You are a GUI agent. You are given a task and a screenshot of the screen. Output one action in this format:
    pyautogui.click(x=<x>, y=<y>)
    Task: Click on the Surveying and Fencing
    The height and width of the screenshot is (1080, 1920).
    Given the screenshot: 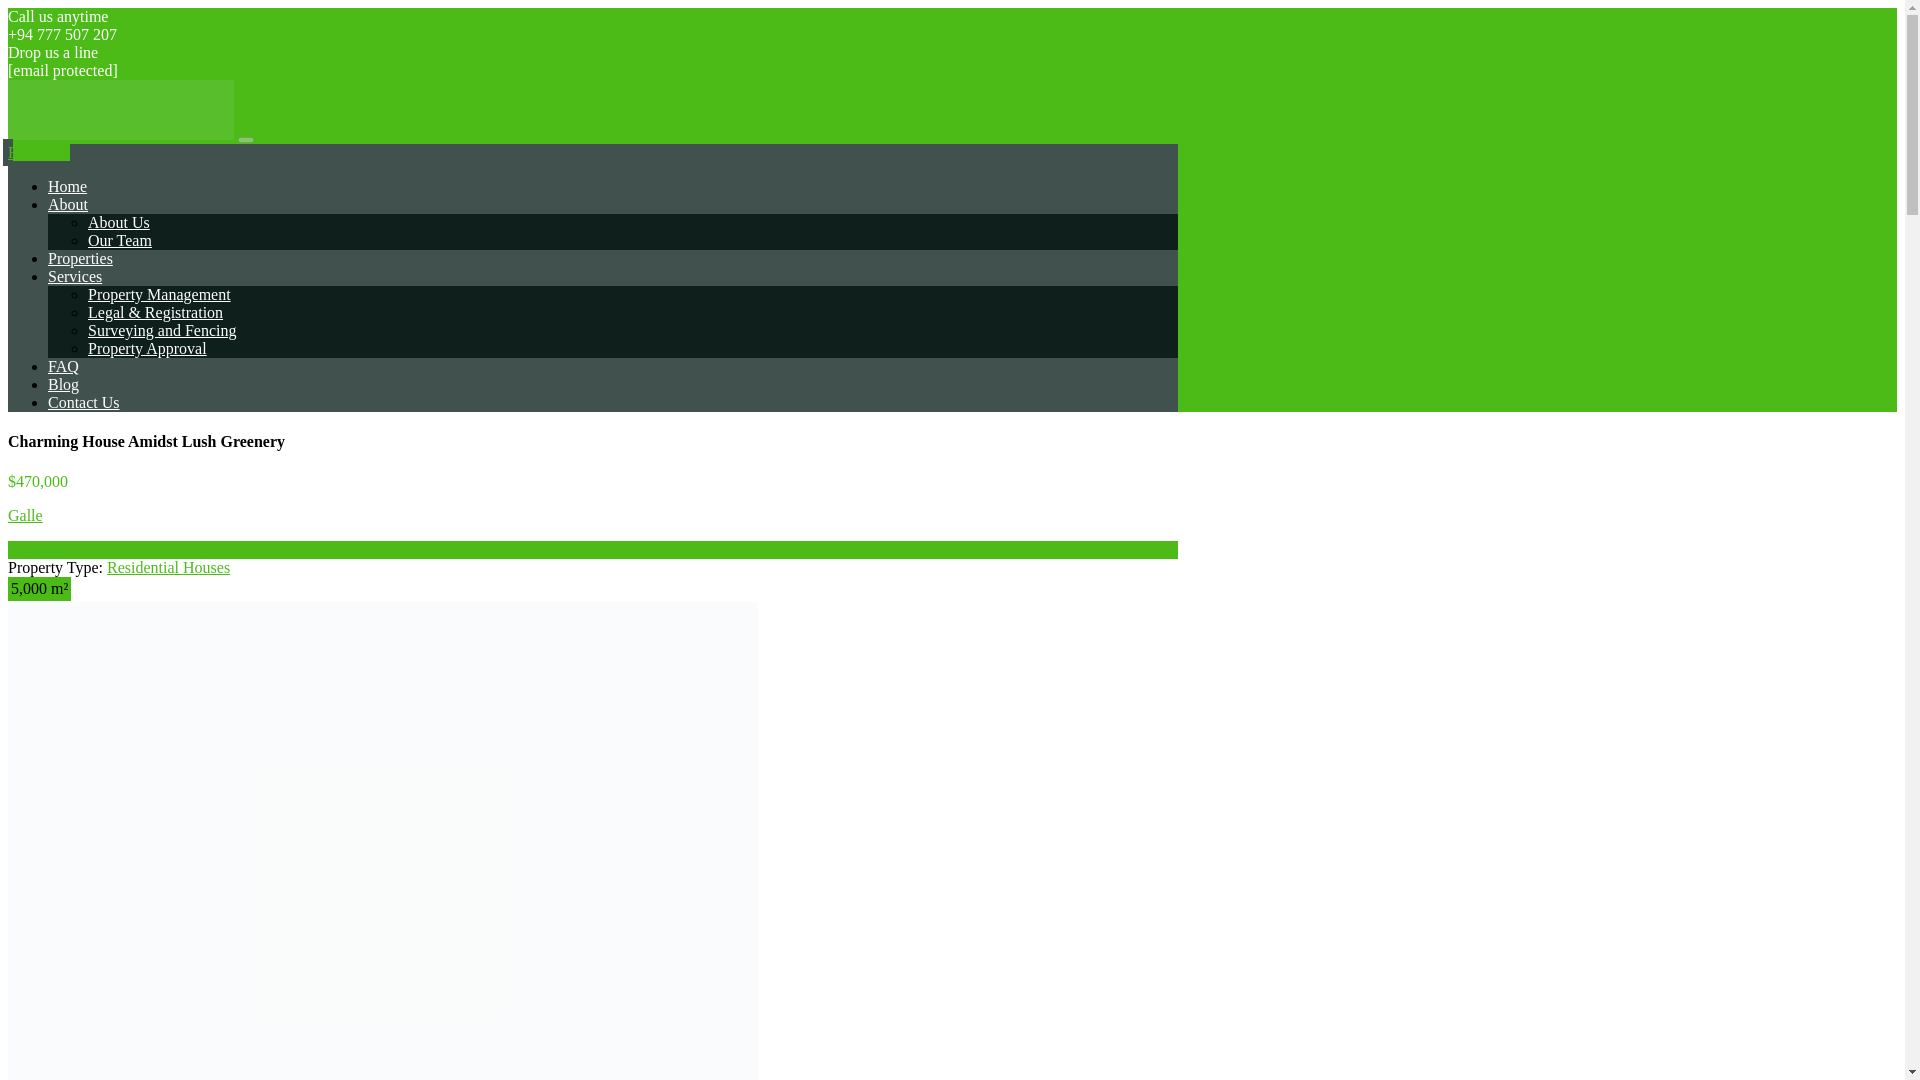 What is the action you would take?
    pyautogui.click(x=162, y=330)
    